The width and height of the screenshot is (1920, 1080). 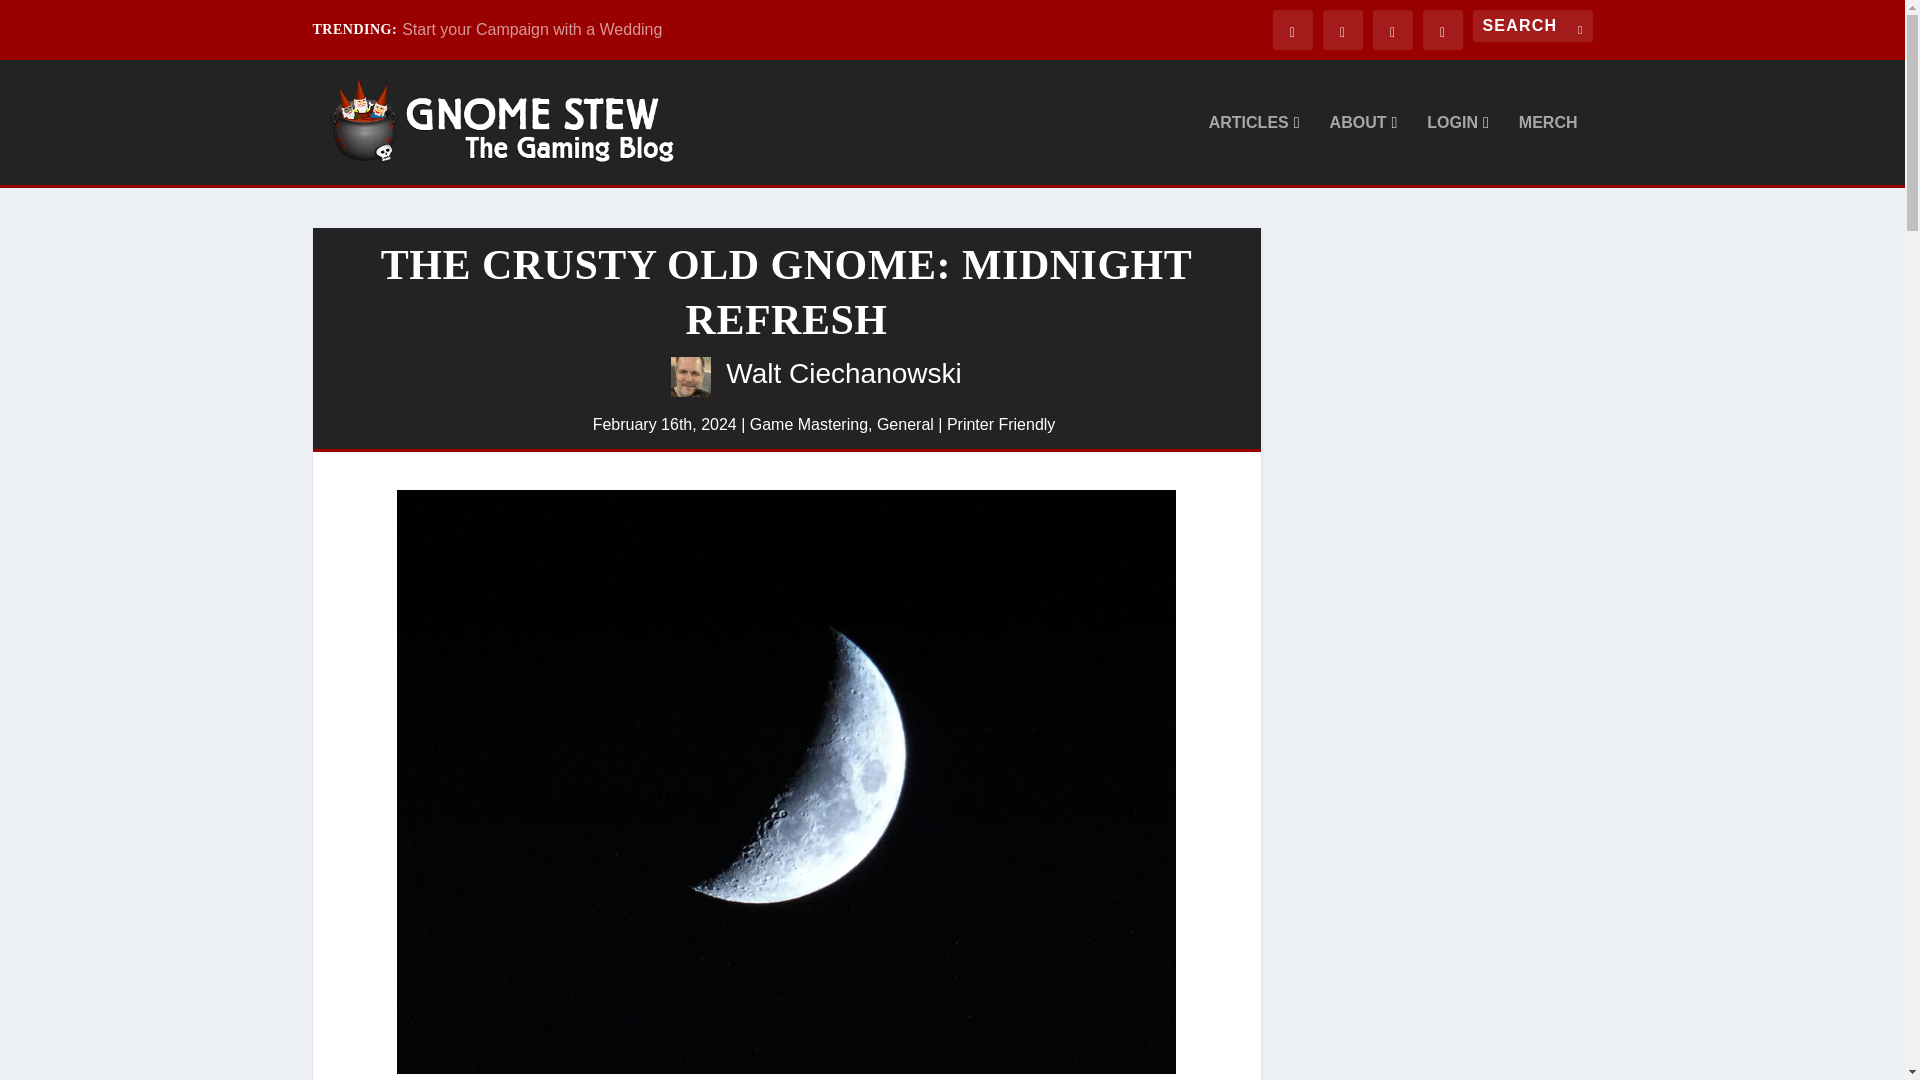 What do you see at coordinates (1254, 149) in the screenshot?
I see `ARTICLES` at bounding box center [1254, 149].